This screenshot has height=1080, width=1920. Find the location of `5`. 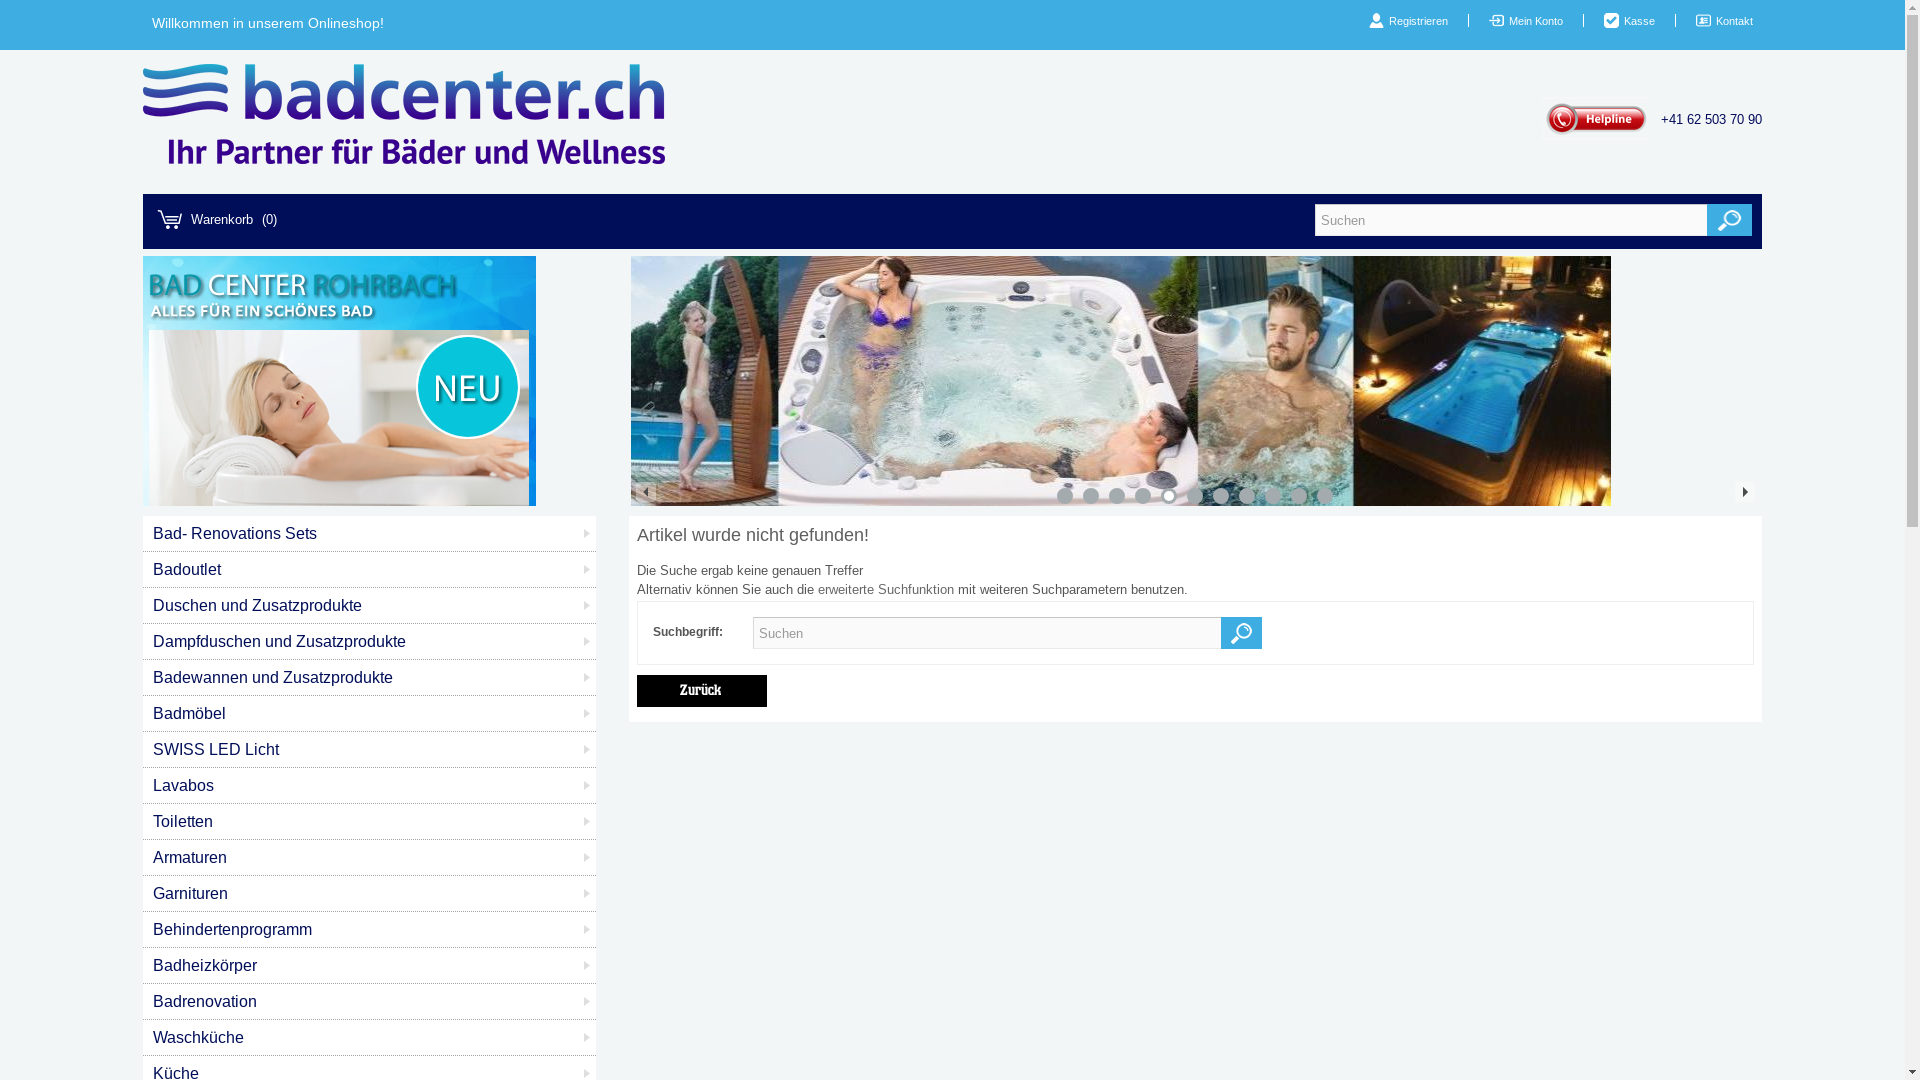

5 is located at coordinates (1169, 496).